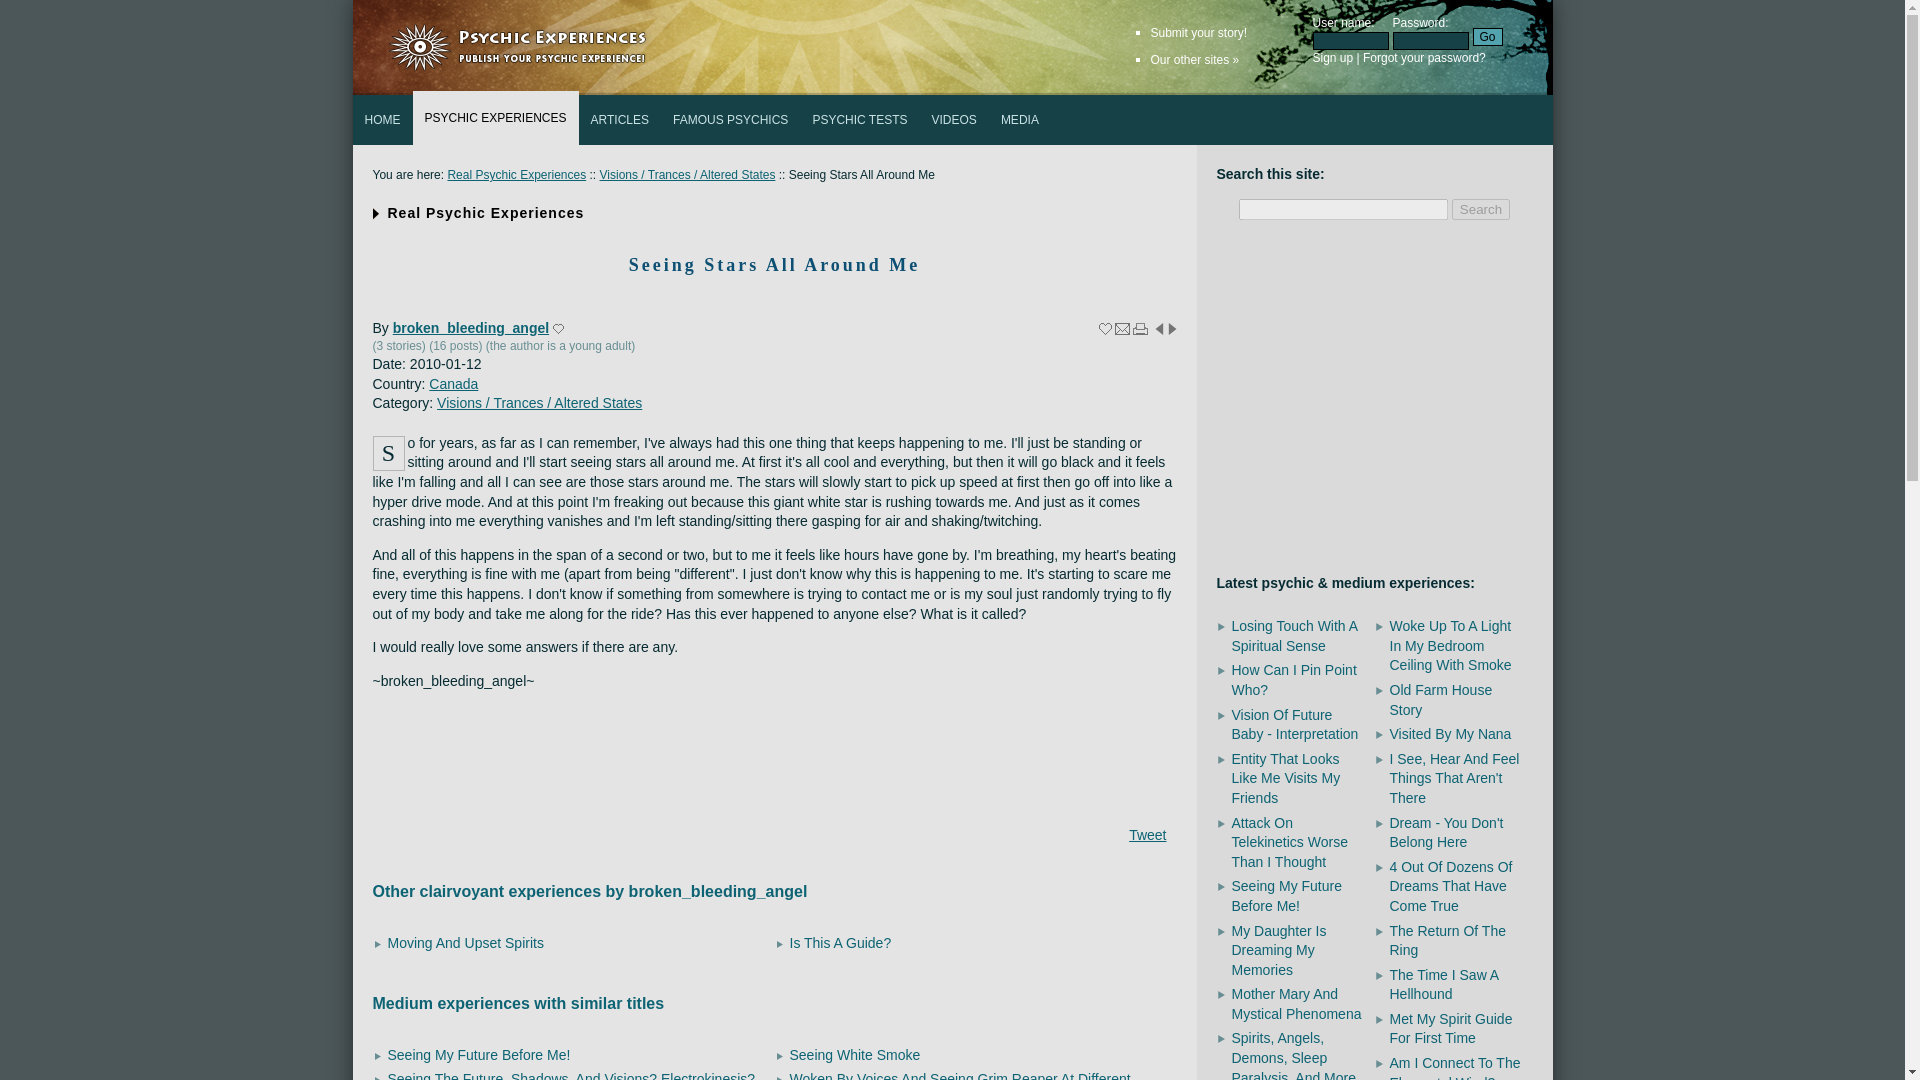 The image size is (1920, 1080). What do you see at coordinates (840, 943) in the screenshot?
I see `Is This A Guide?` at bounding box center [840, 943].